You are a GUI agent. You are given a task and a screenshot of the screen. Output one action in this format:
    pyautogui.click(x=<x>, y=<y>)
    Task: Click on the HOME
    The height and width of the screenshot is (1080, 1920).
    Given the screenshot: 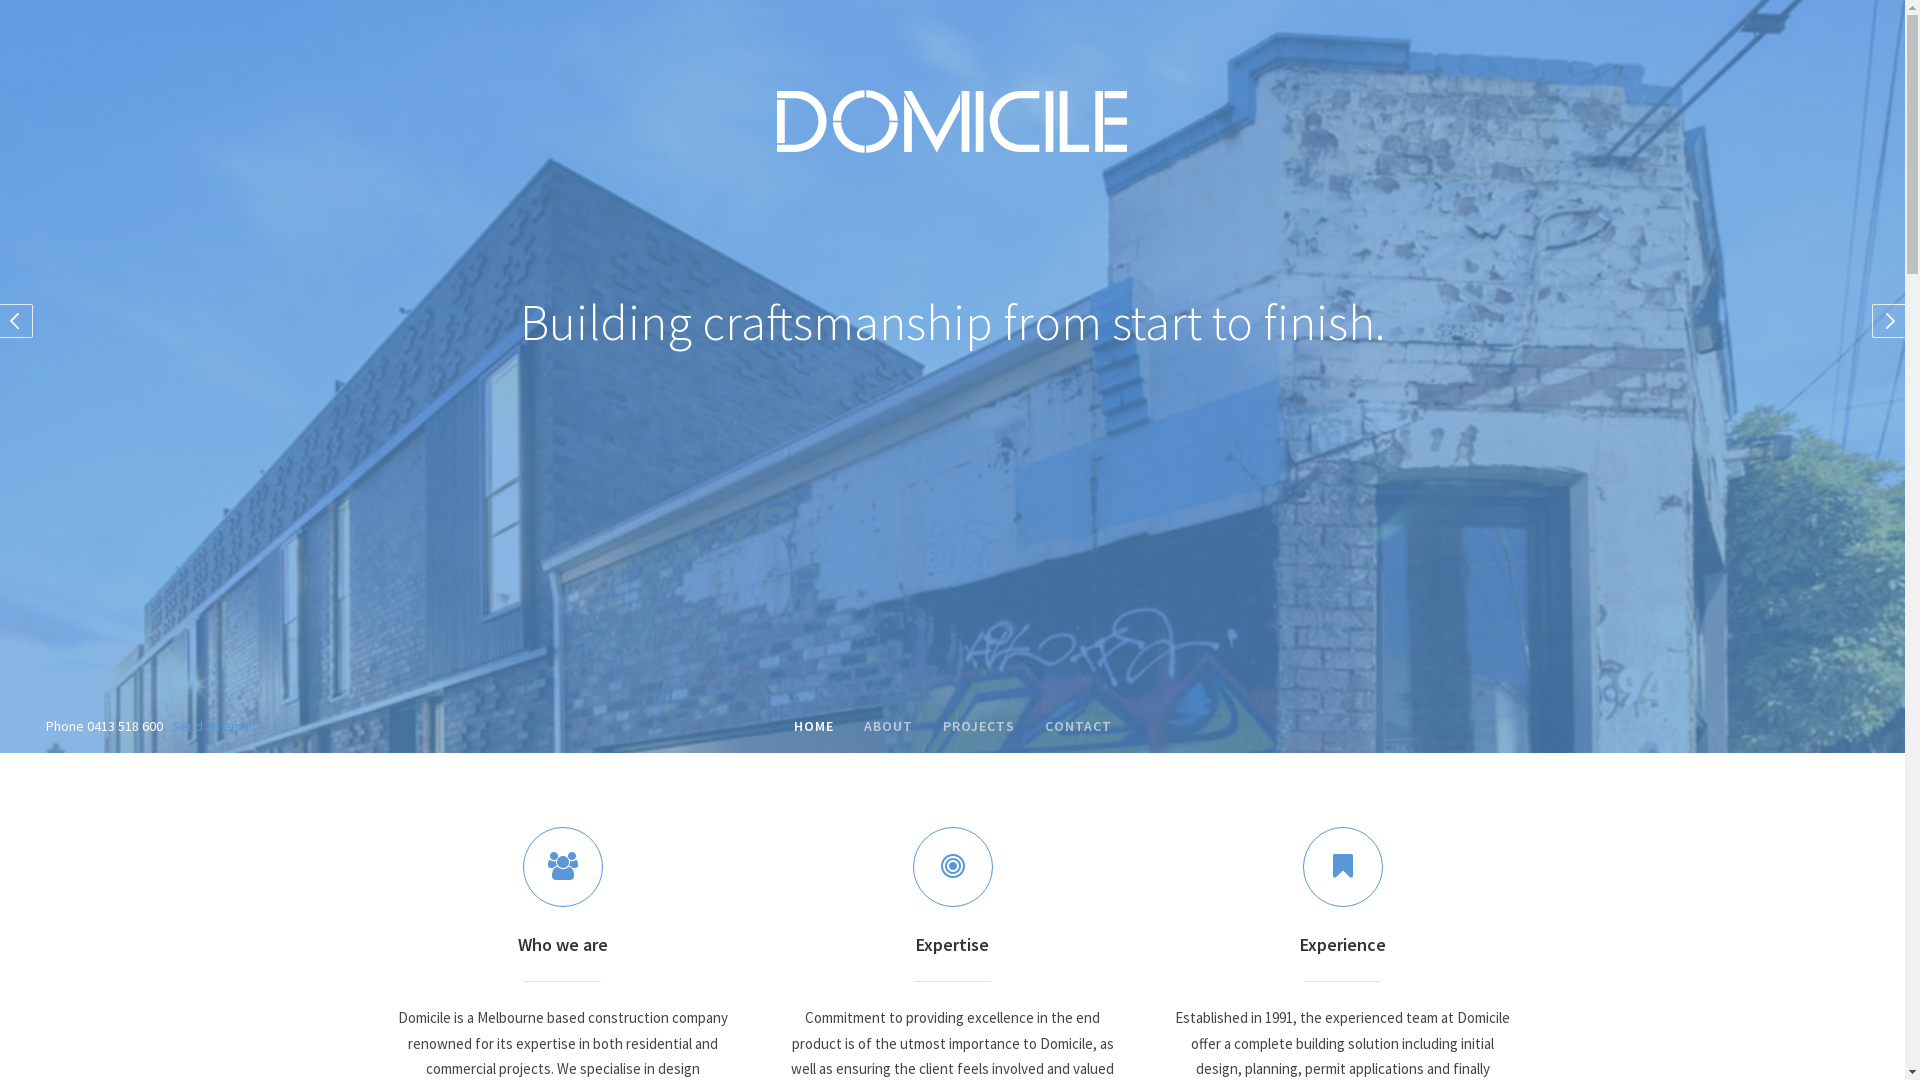 What is the action you would take?
    pyautogui.click(x=813, y=728)
    